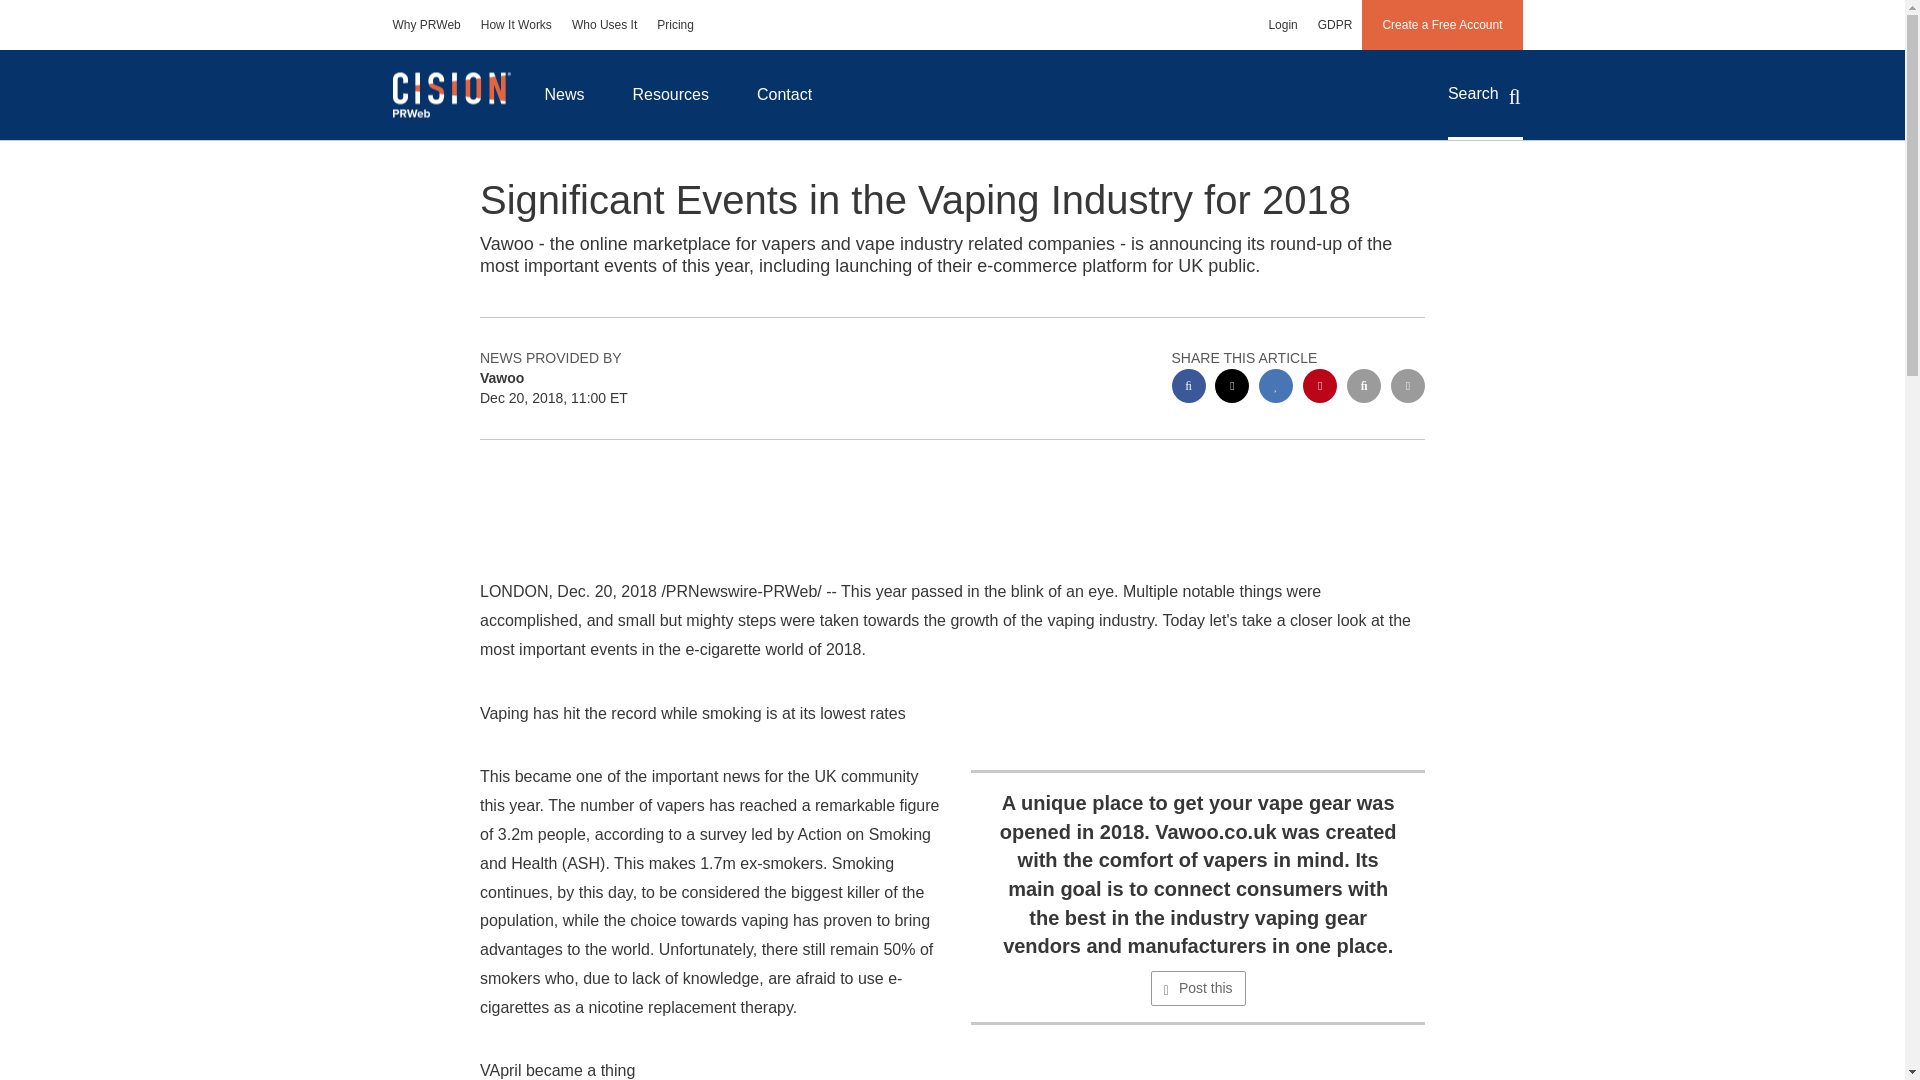 The image size is (1920, 1080). Describe the element at coordinates (564, 94) in the screenshot. I see `News` at that location.